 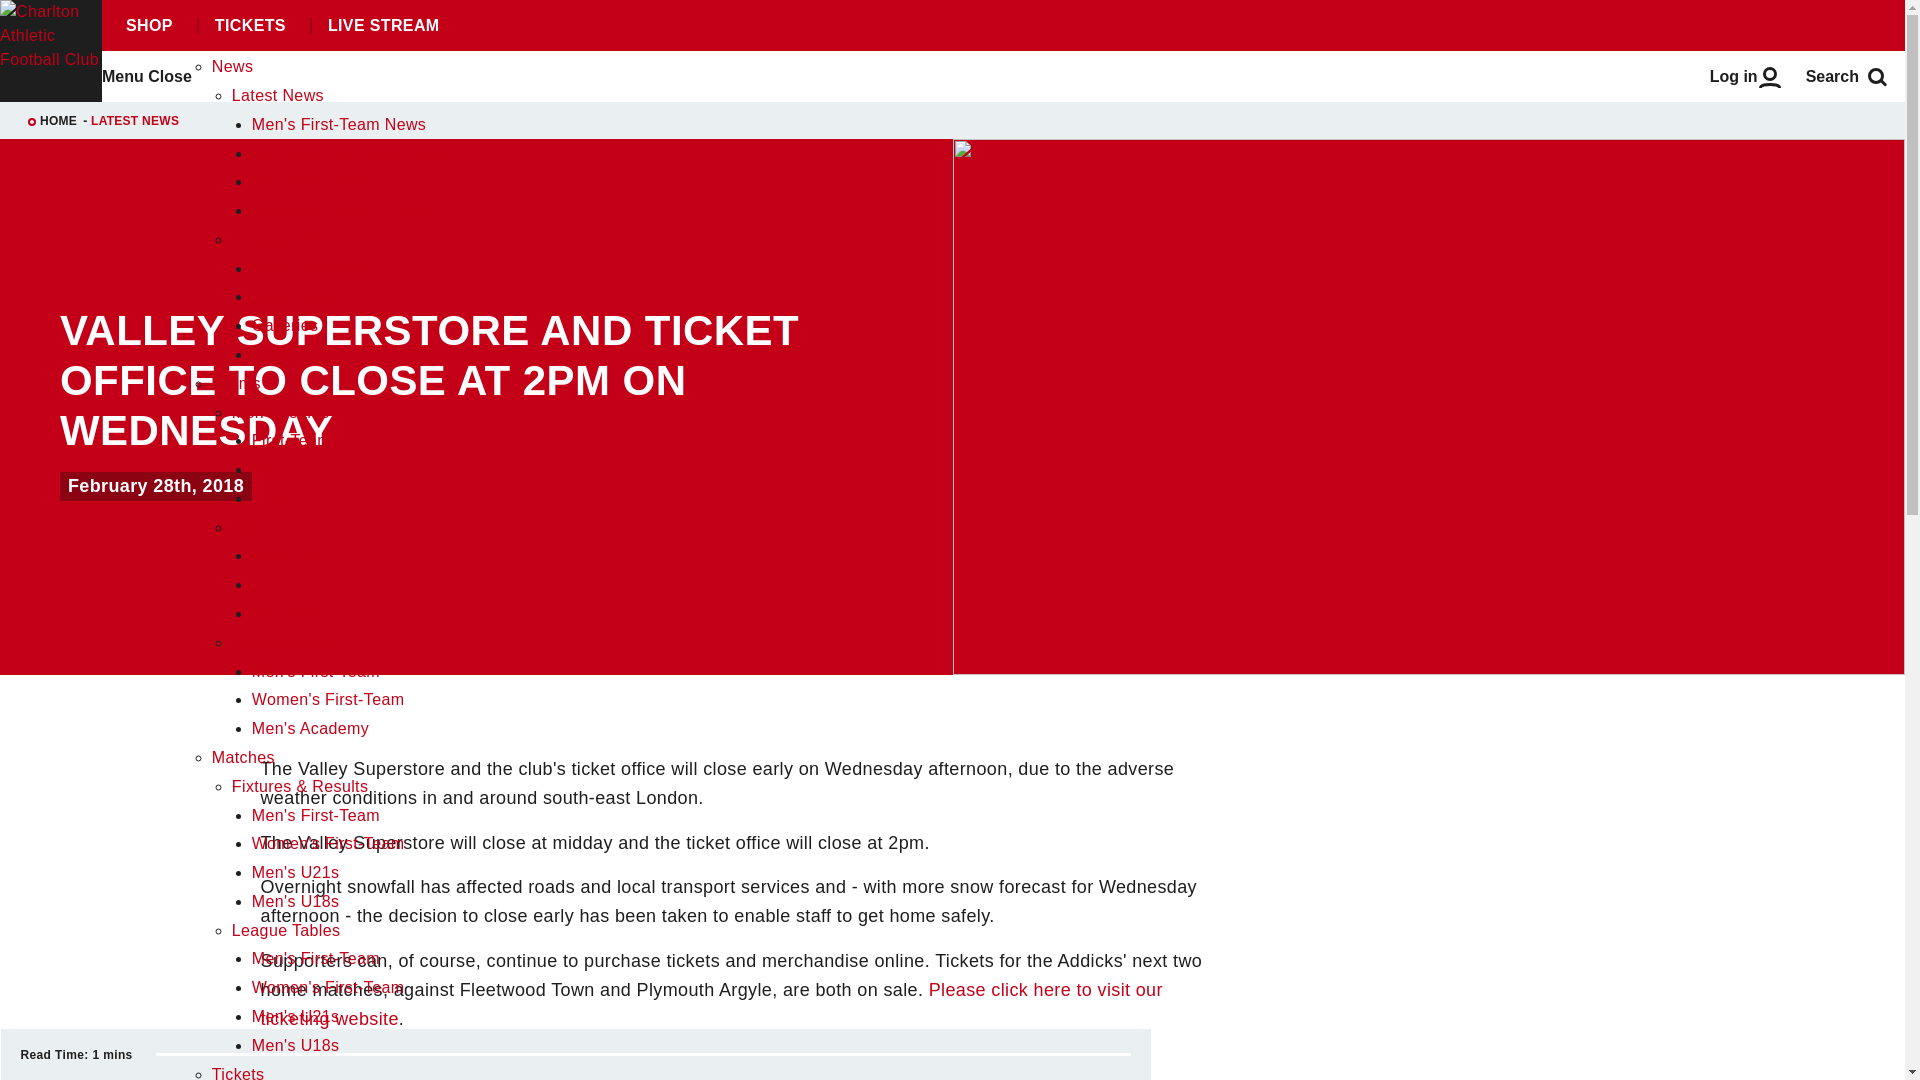 What do you see at coordinates (306, 296) in the screenshot?
I see `Match Reports` at bounding box center [306, 296].